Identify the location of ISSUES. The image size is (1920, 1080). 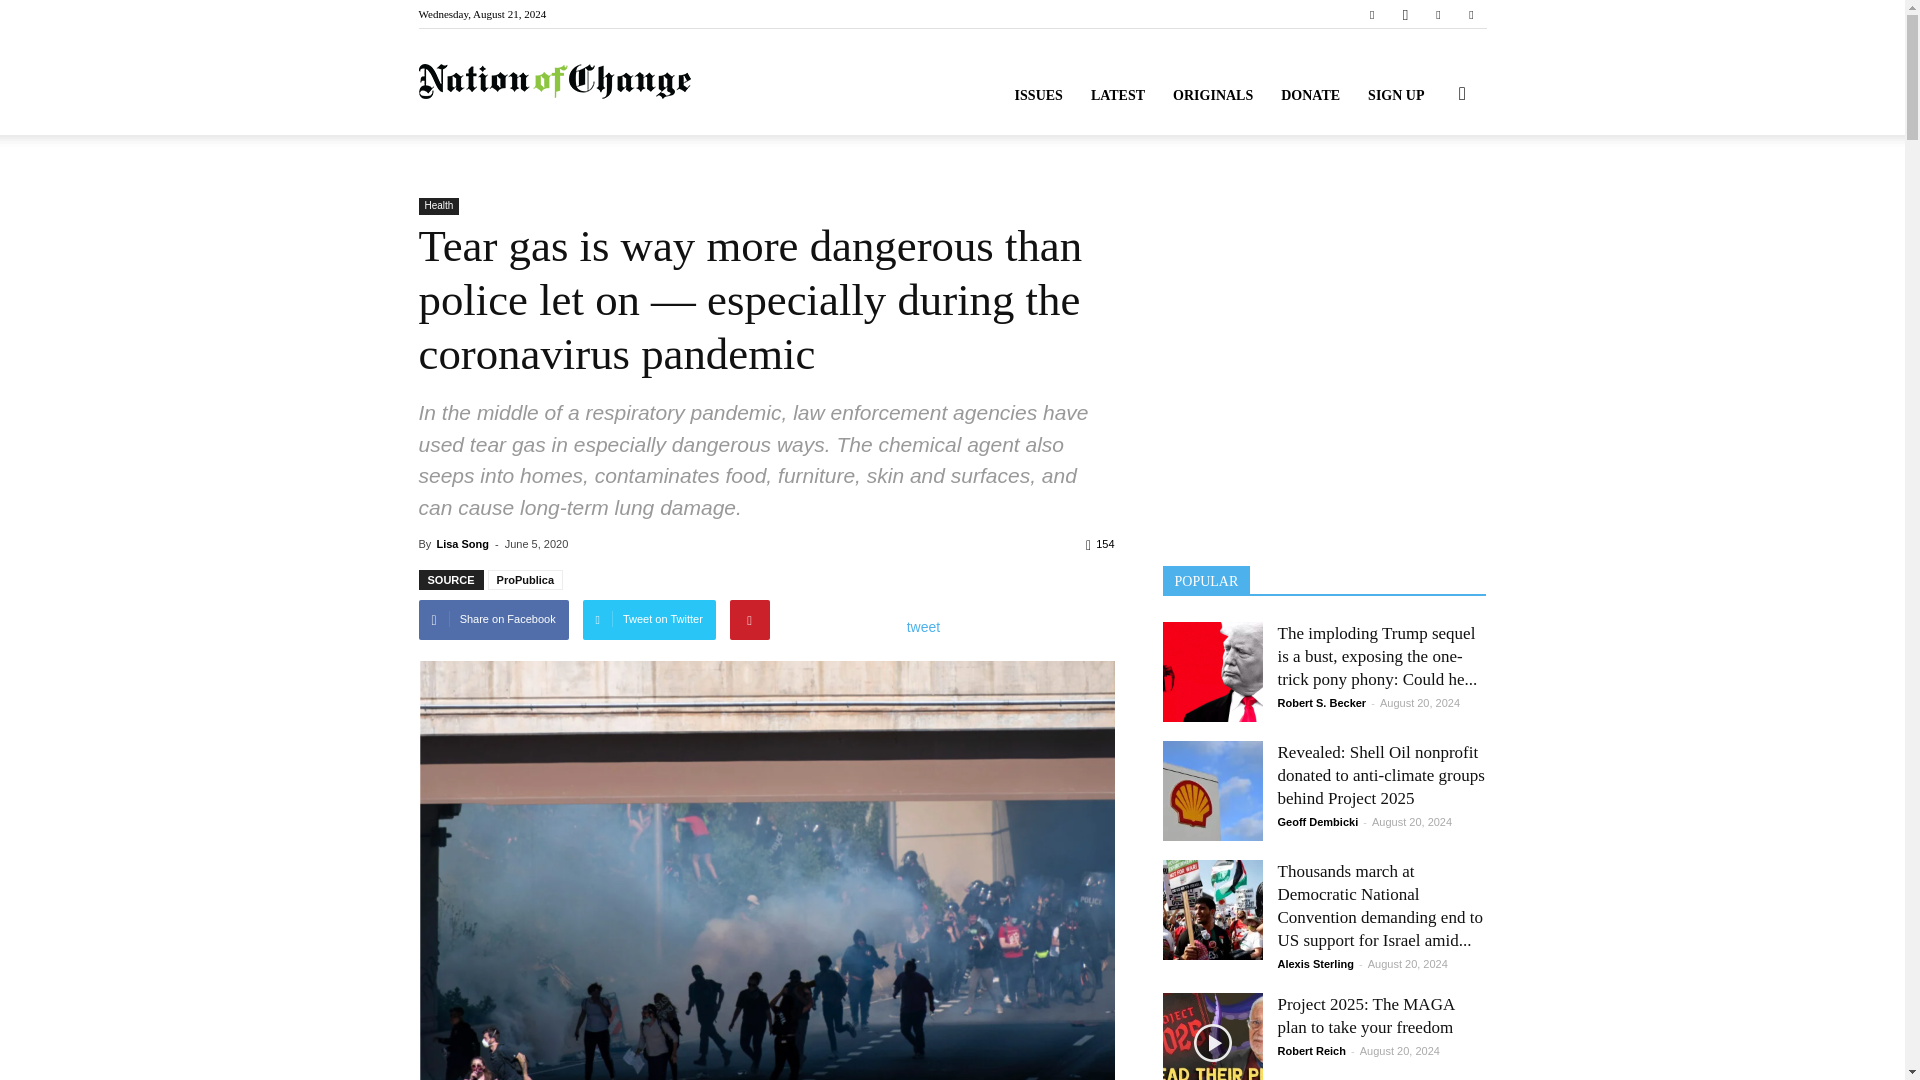
(1038, 96).